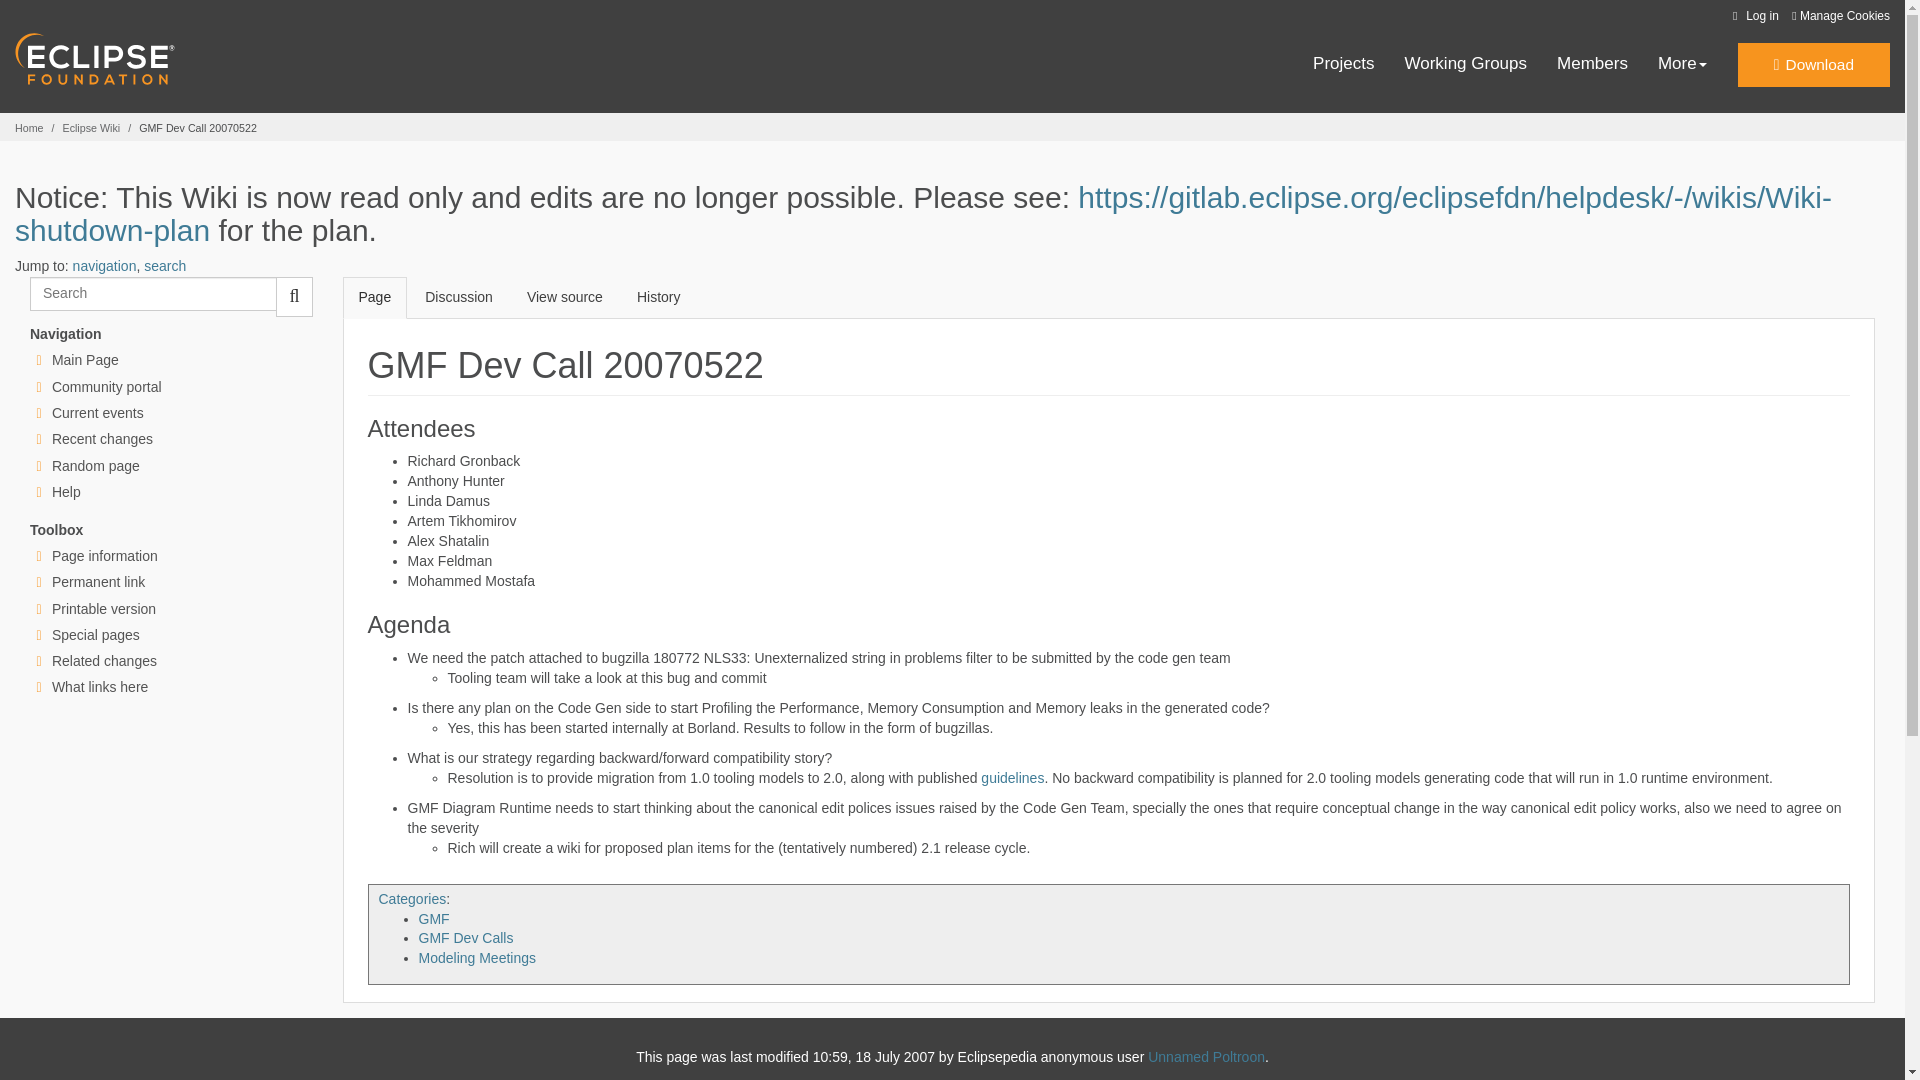 The width and height of the screenshot is (1920, 1080). Describe the element at coordinates (1592, 64) in the screenshot. I see `Members` at that location.